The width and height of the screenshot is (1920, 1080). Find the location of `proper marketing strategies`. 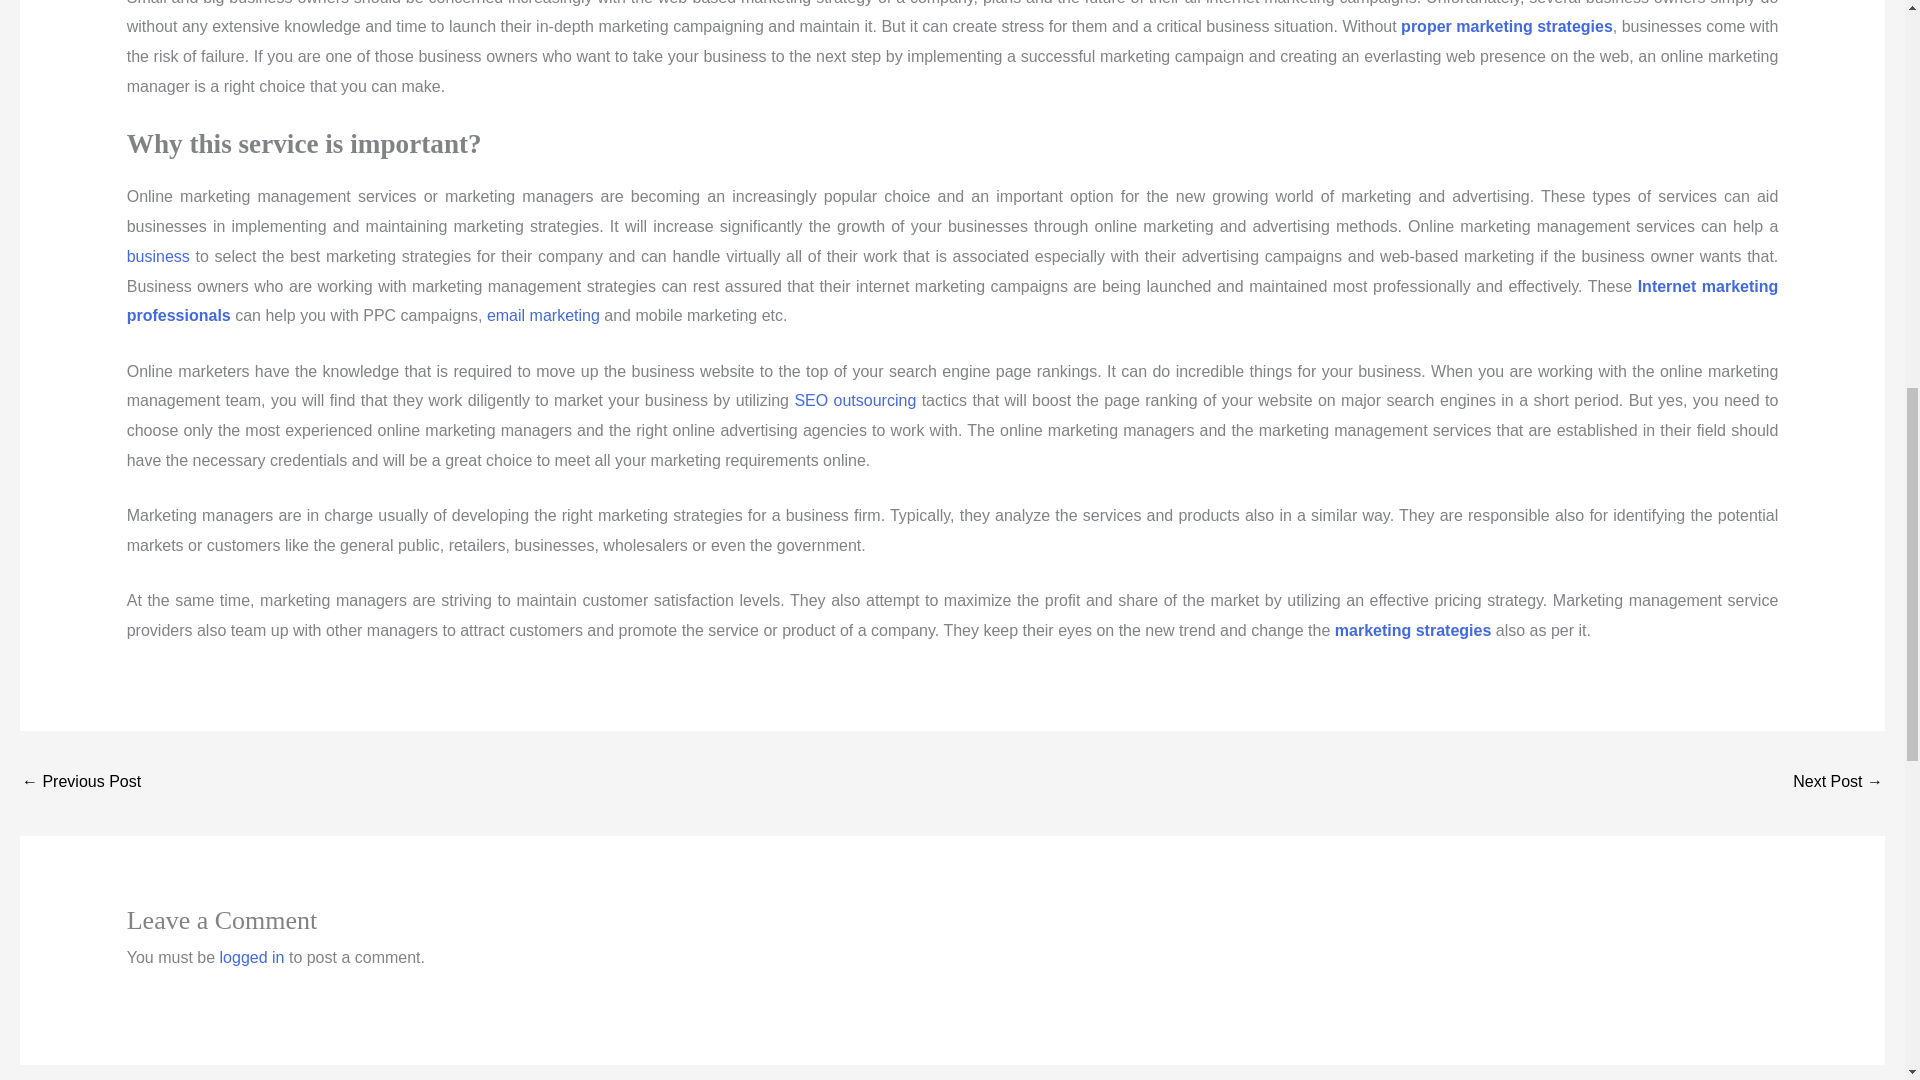

proper marketing strategies is located at coordinates (1506, 26).